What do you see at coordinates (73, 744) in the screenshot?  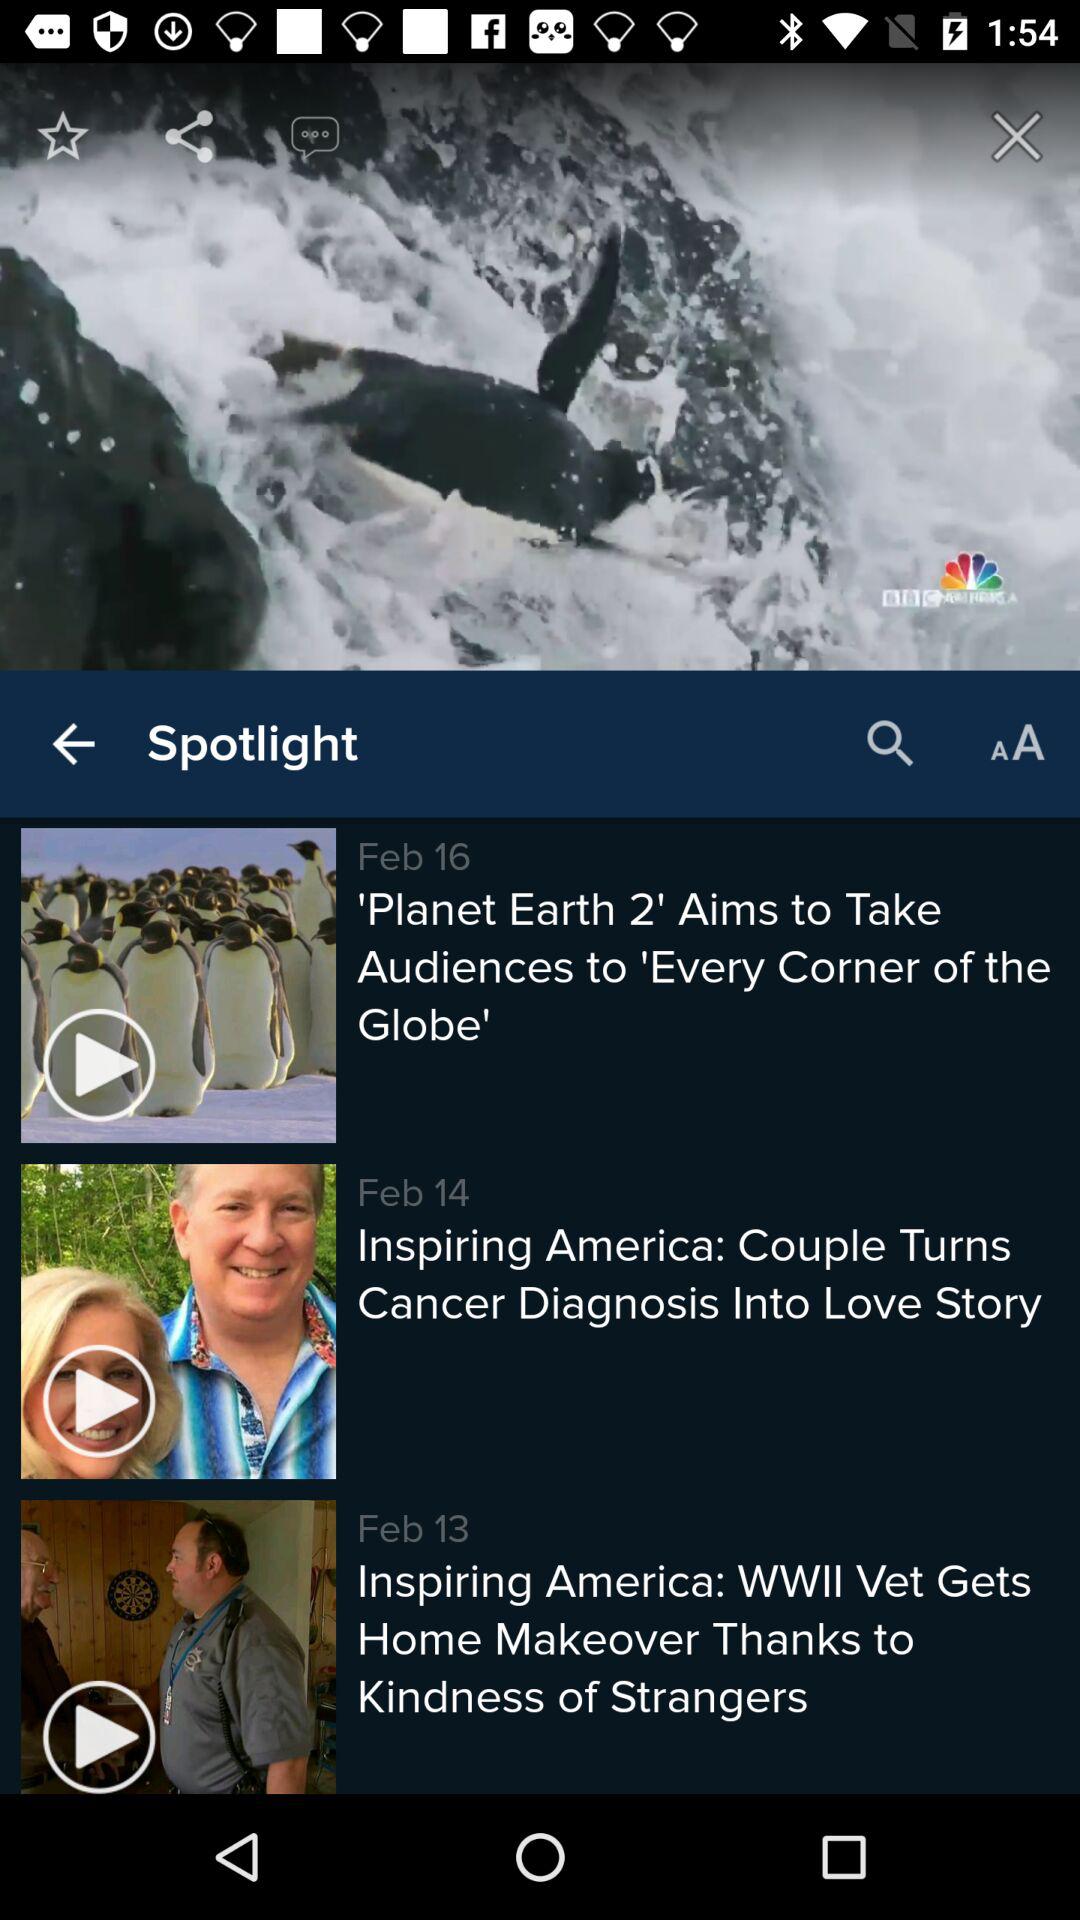 I see `open item to the left of the spotlight icon` at bounding box center [73, 744].